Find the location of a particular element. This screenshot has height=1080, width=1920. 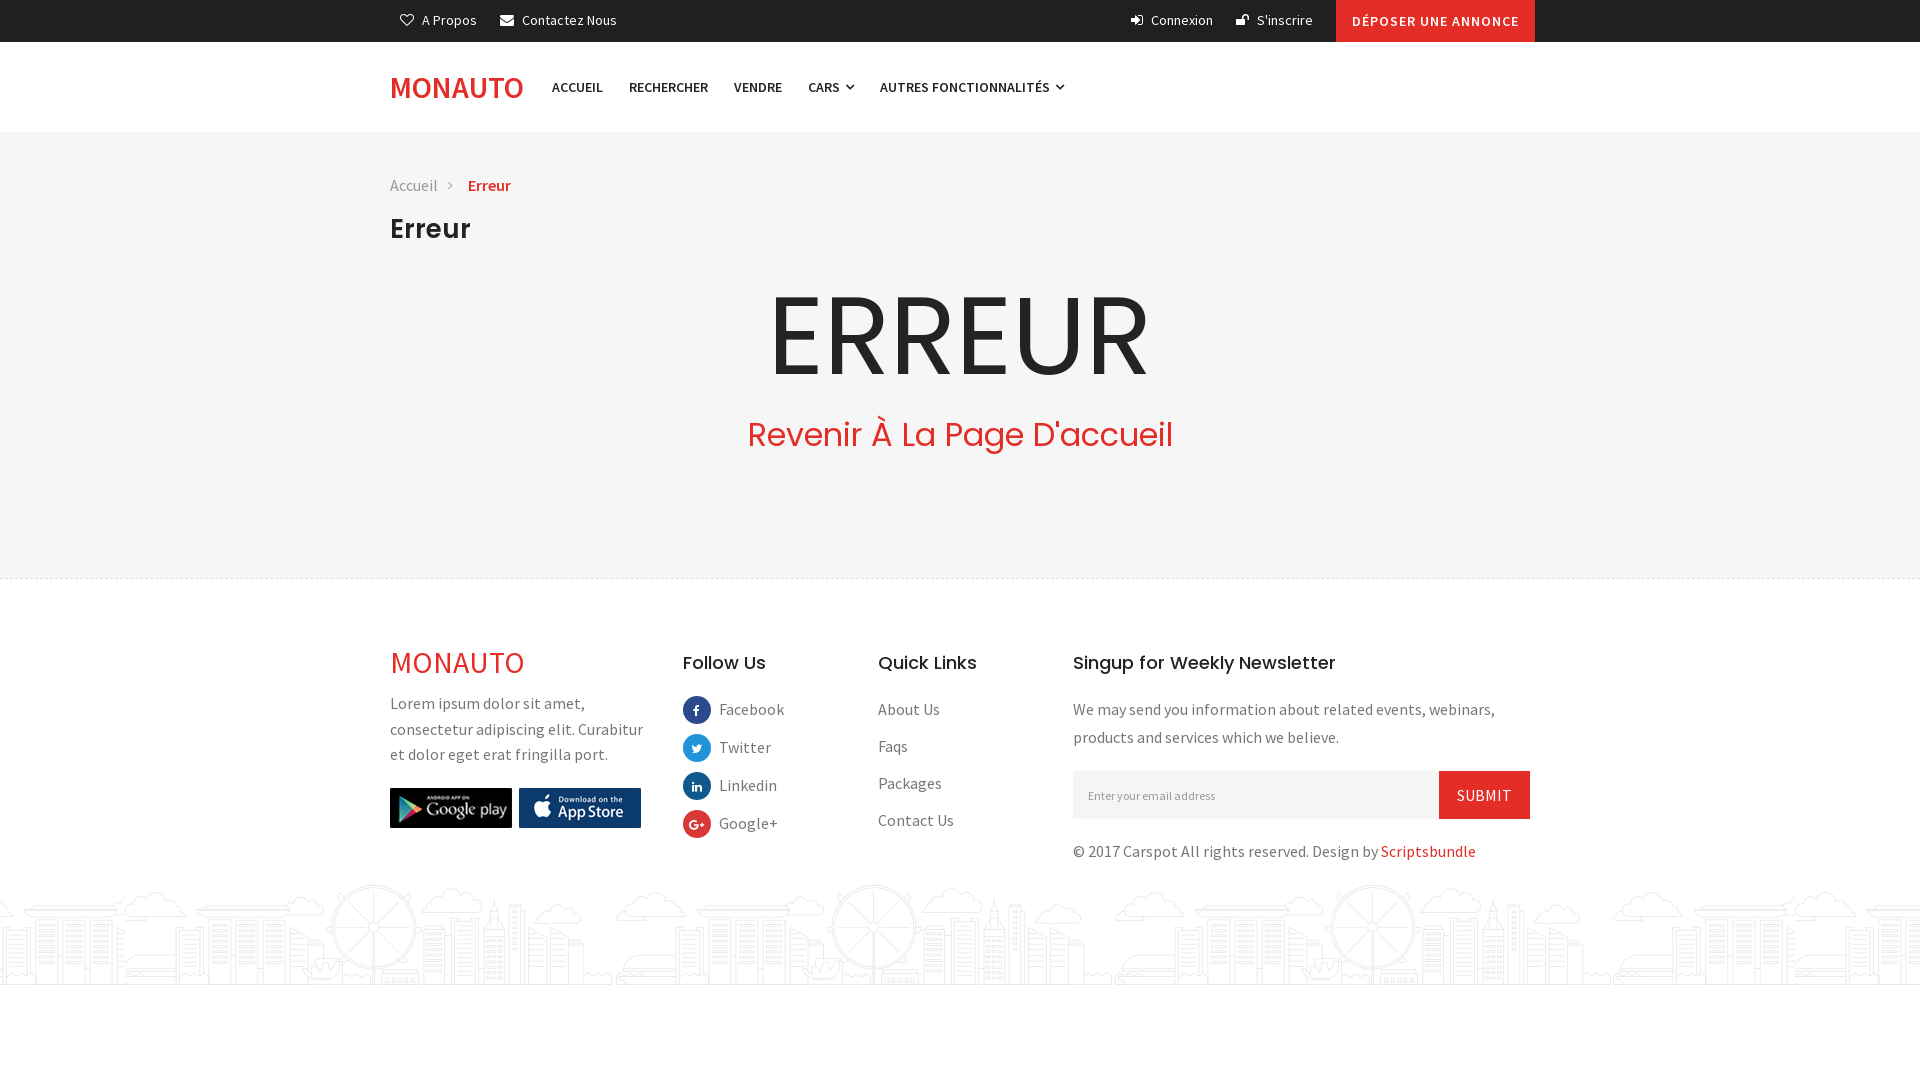

Accueil is located at coordinates (414, 186).